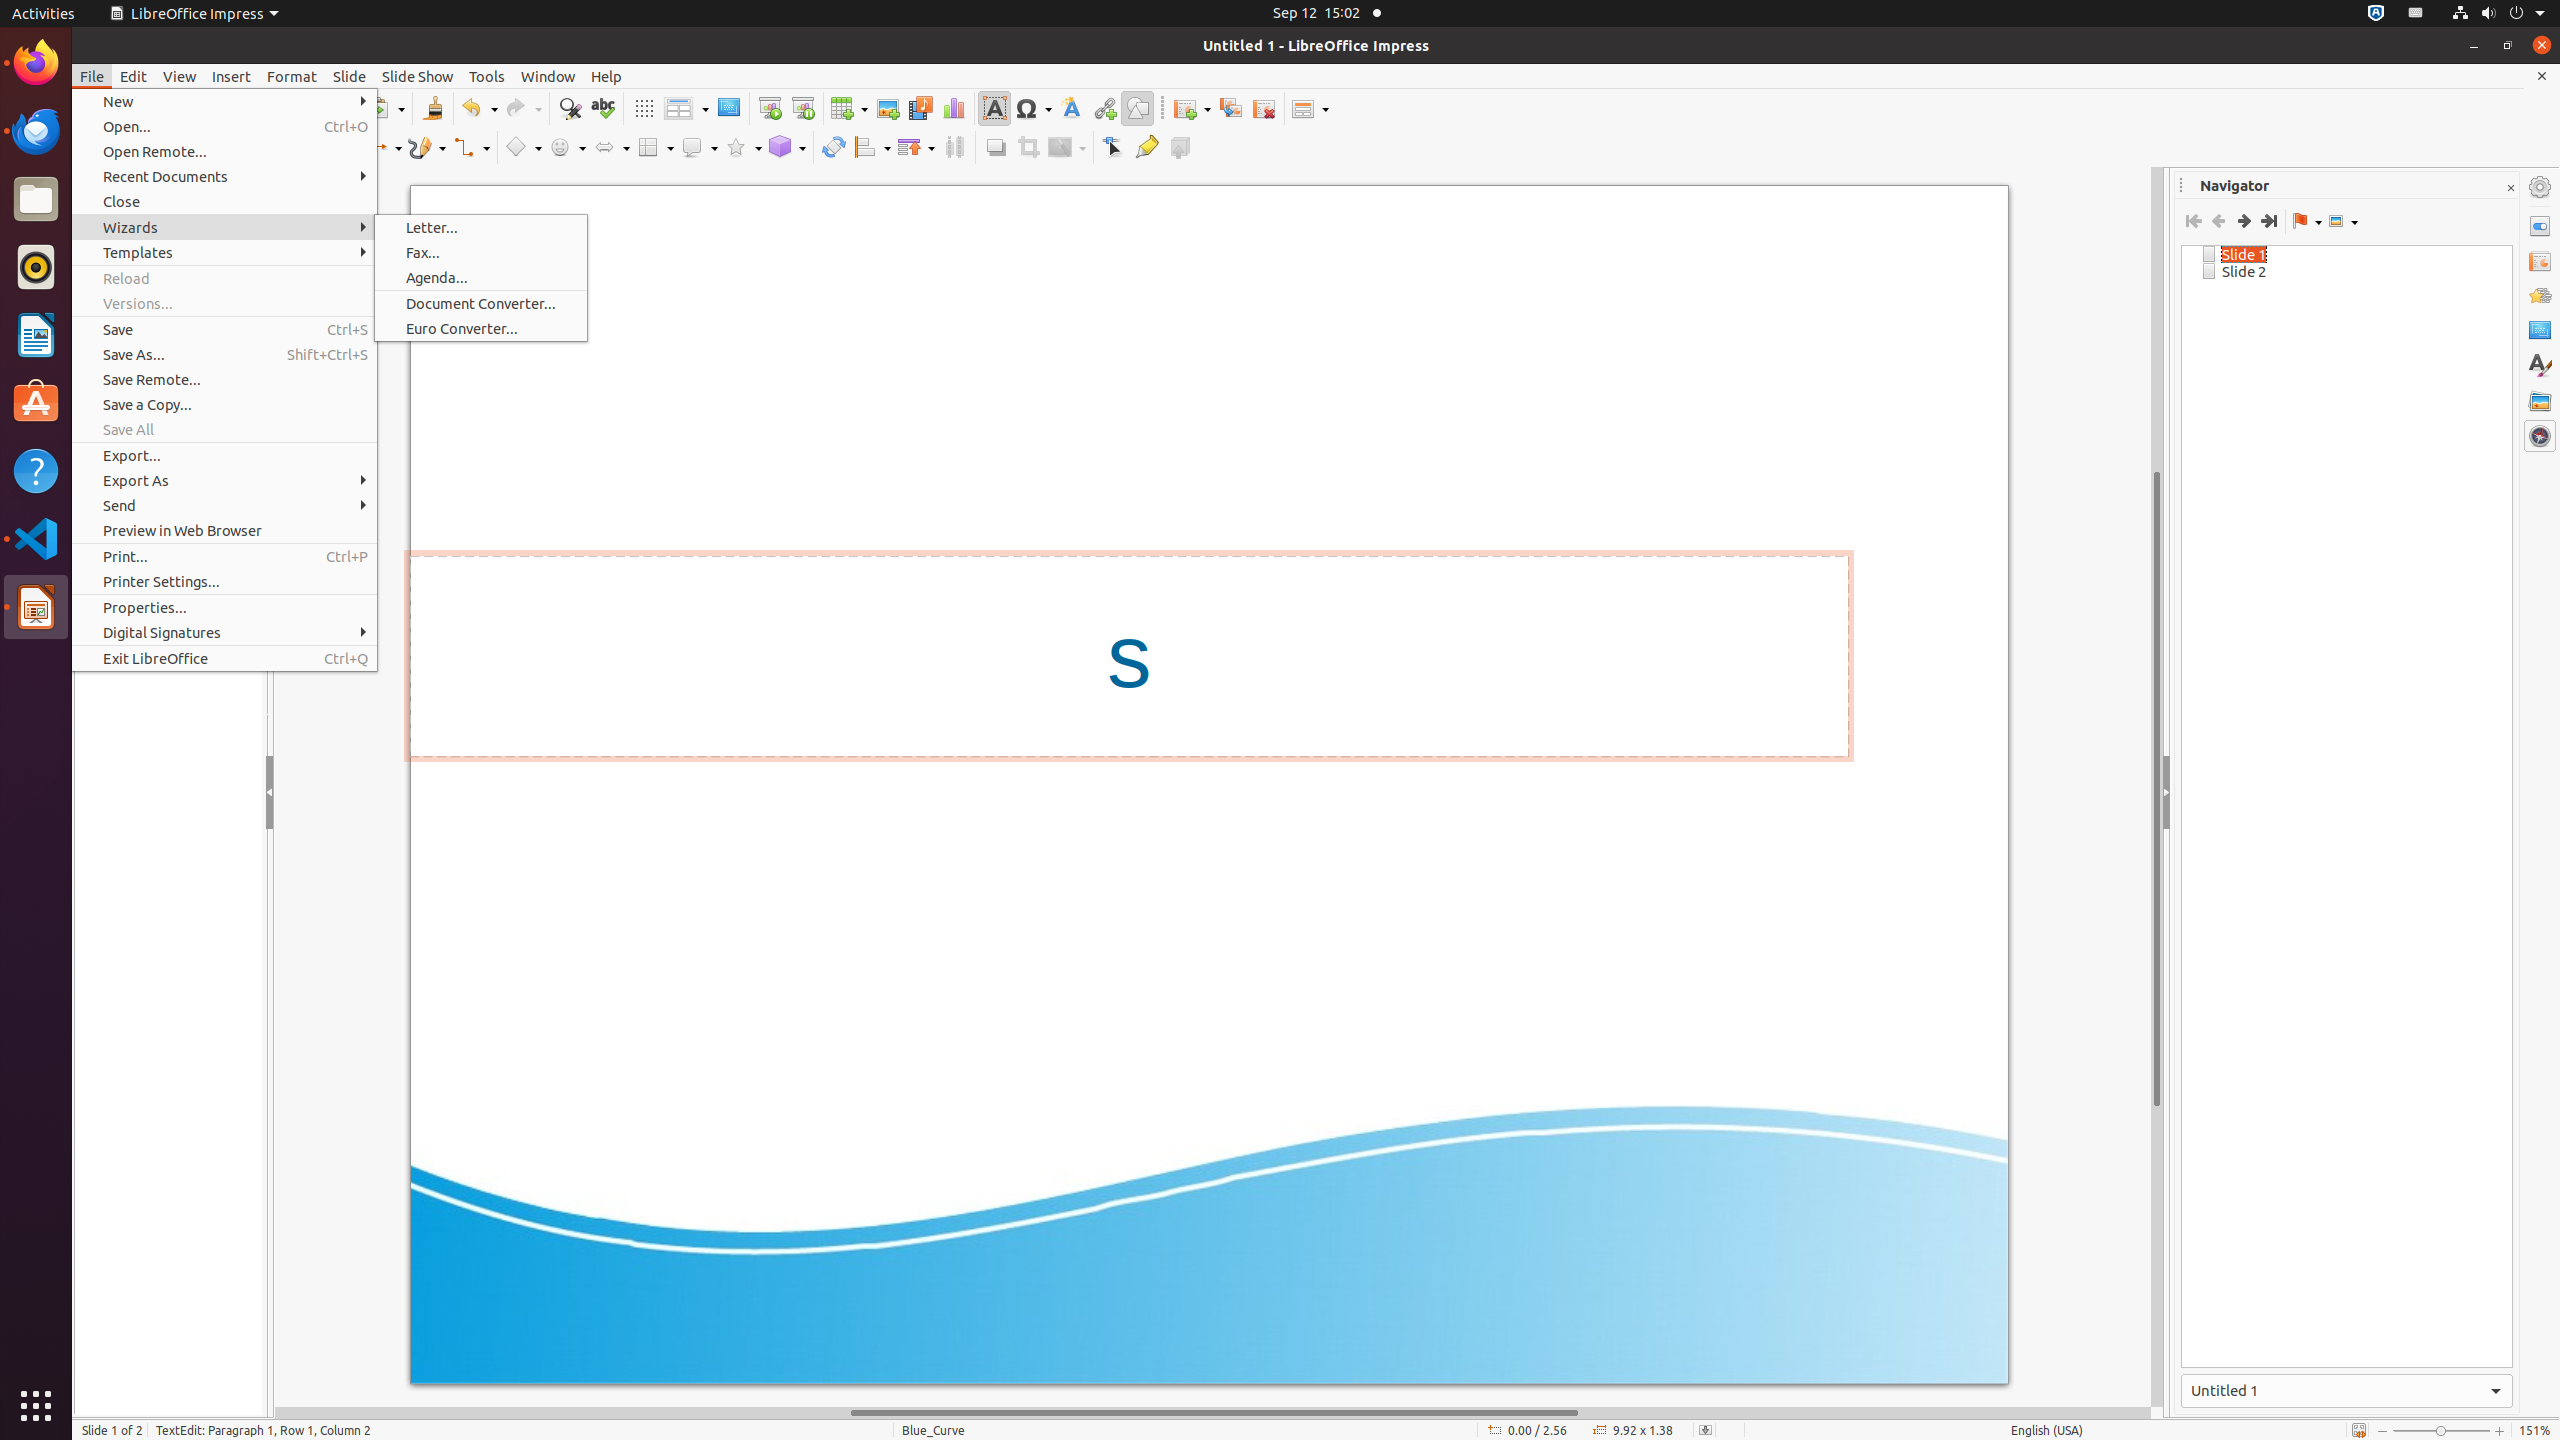 The height and width of the screenshot is (1440, 2560). What do you see at coordinates (2540, 226) in the screenshot?
I see `Properties` at bounding box center [2540, 226].